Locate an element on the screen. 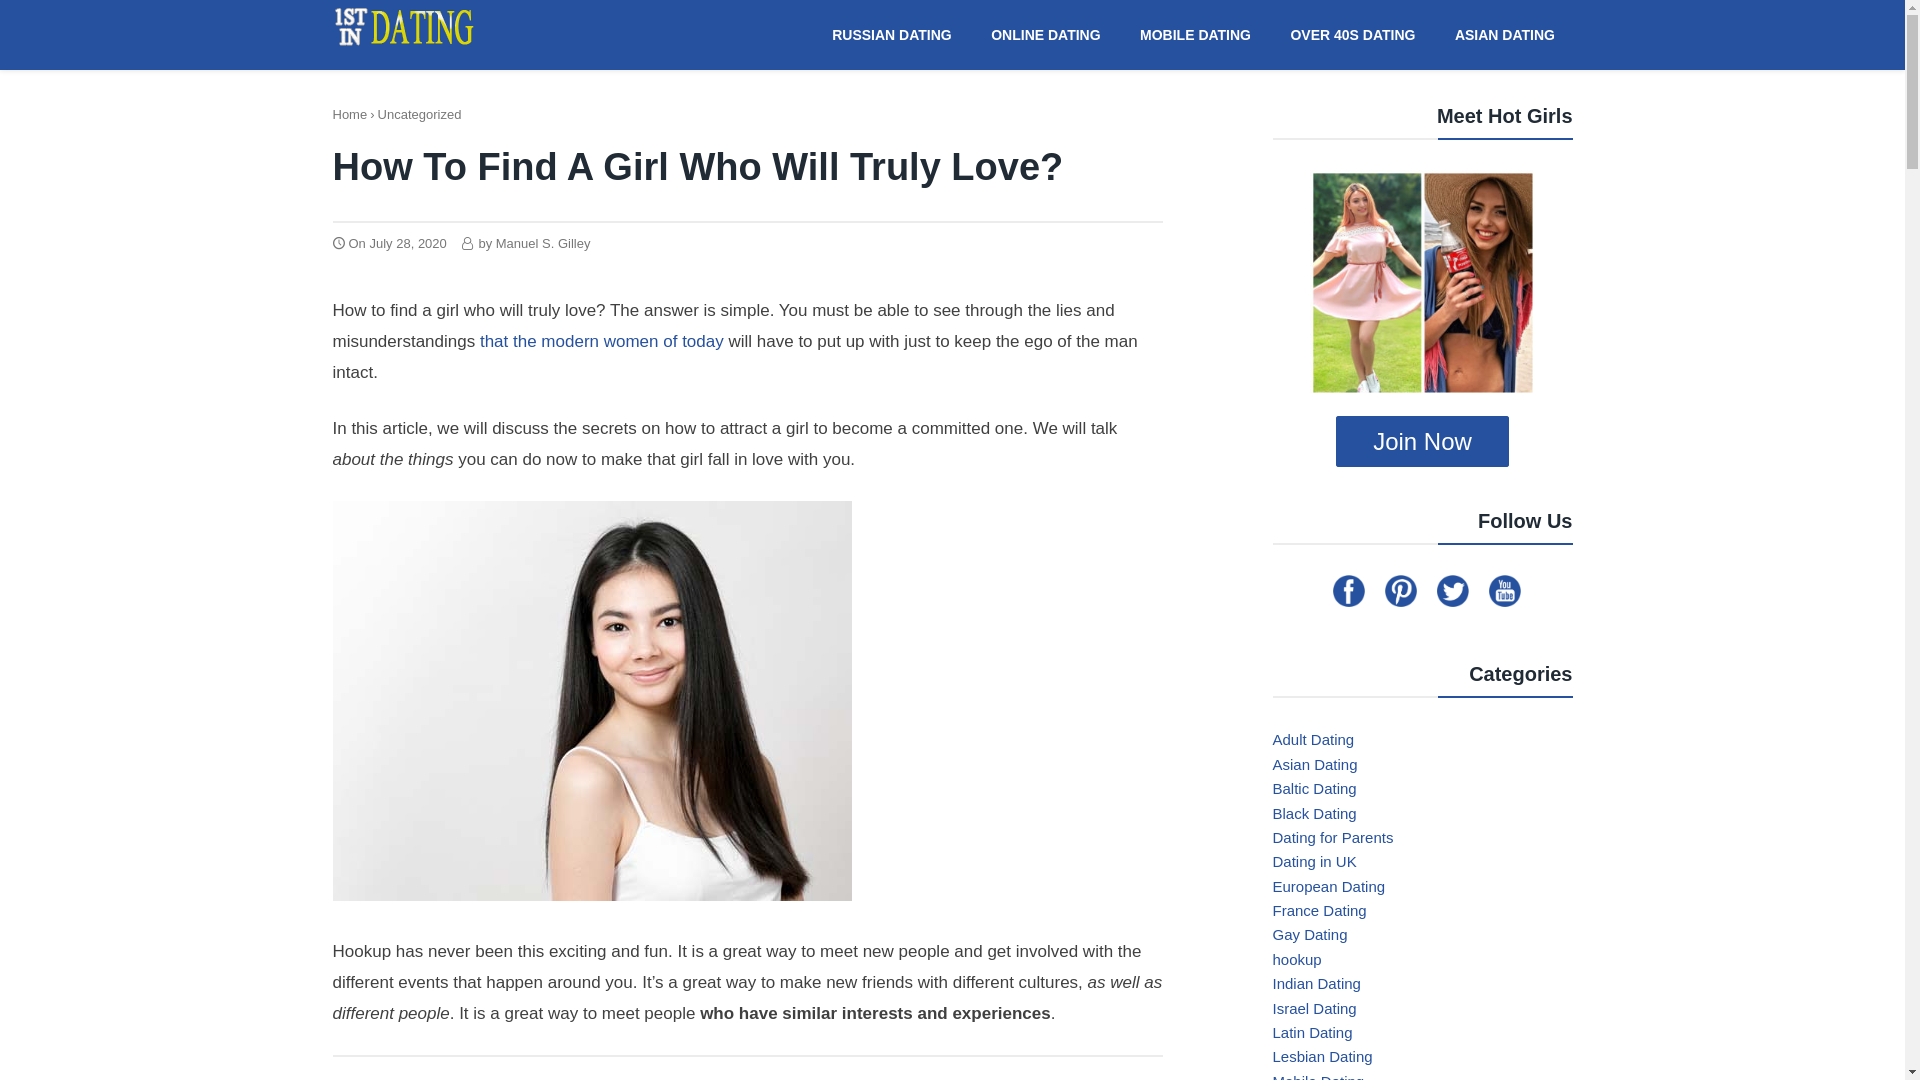 The height and width of the screenshot is (1080, 1920). Dating for Parents is located at coordinates (1332, 838).